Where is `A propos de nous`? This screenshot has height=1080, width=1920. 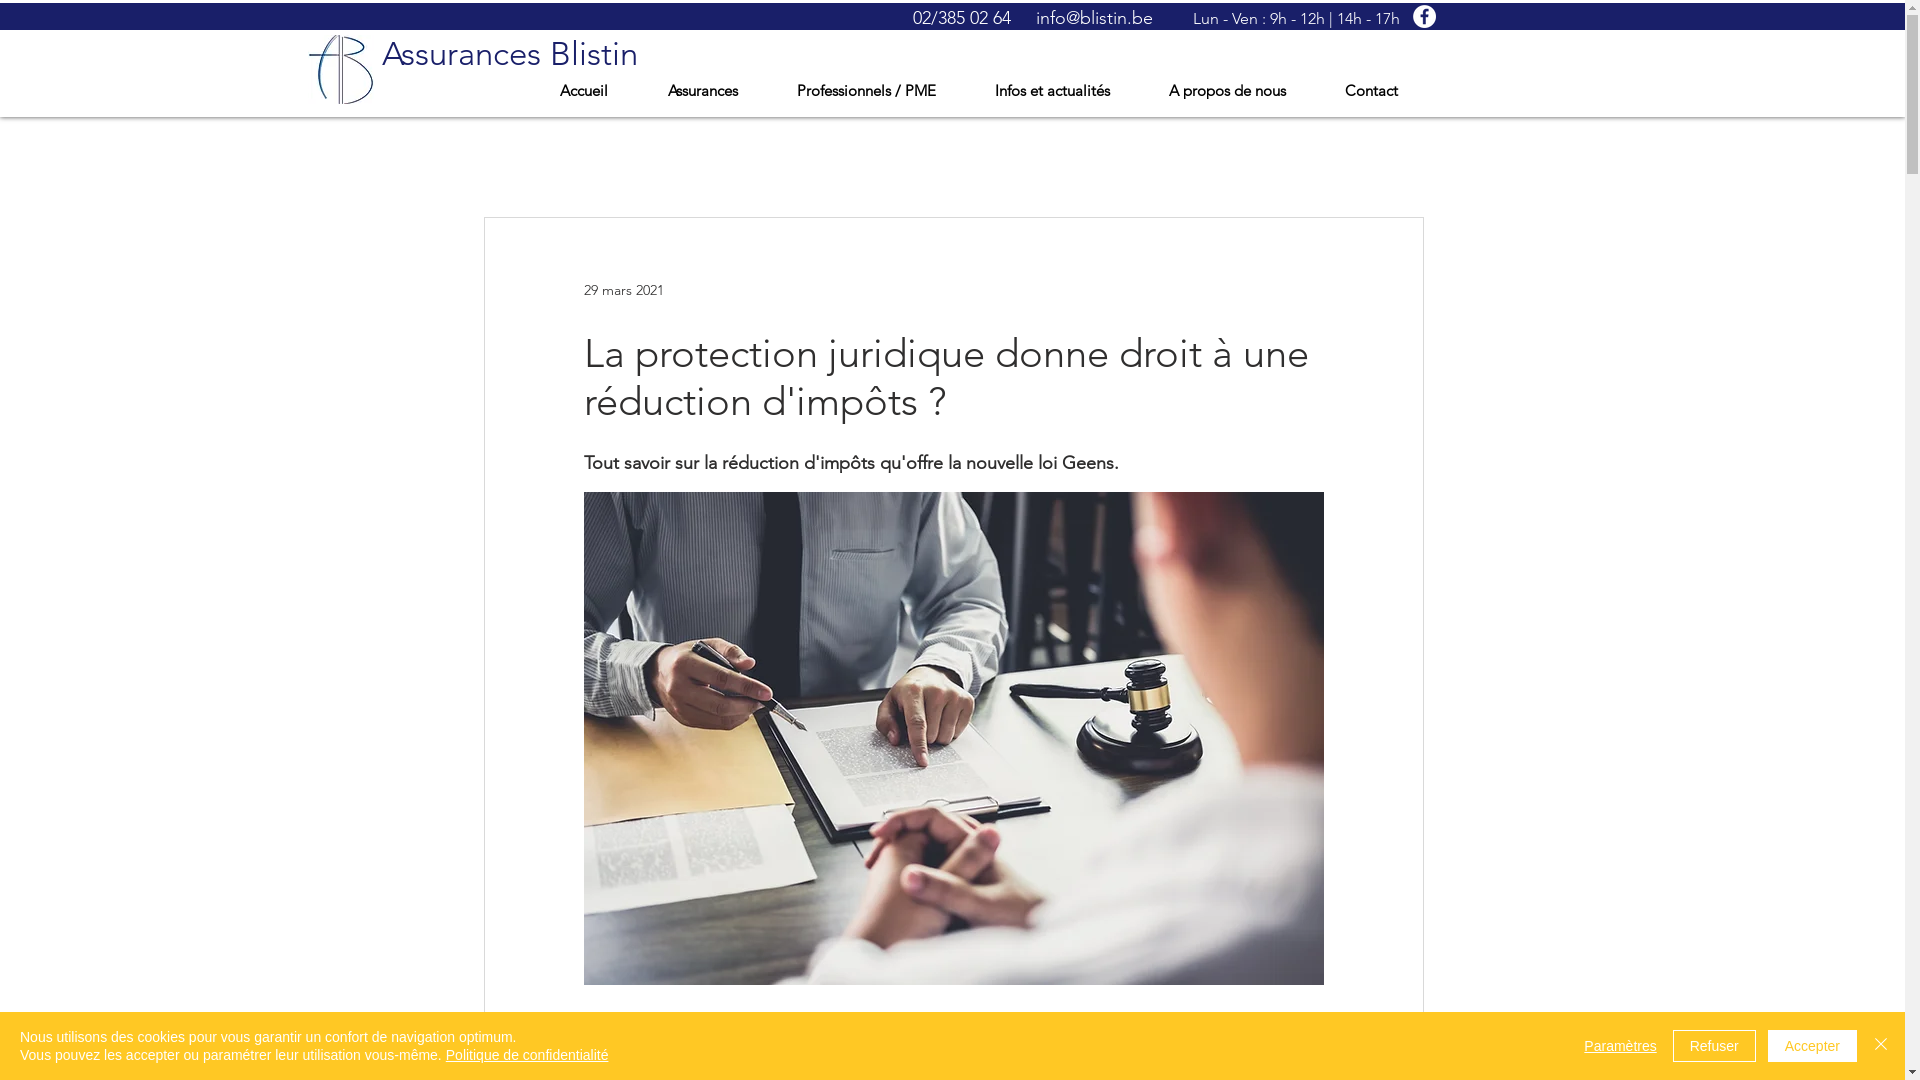 A propos de nous is located at coordinates (1242, 90).